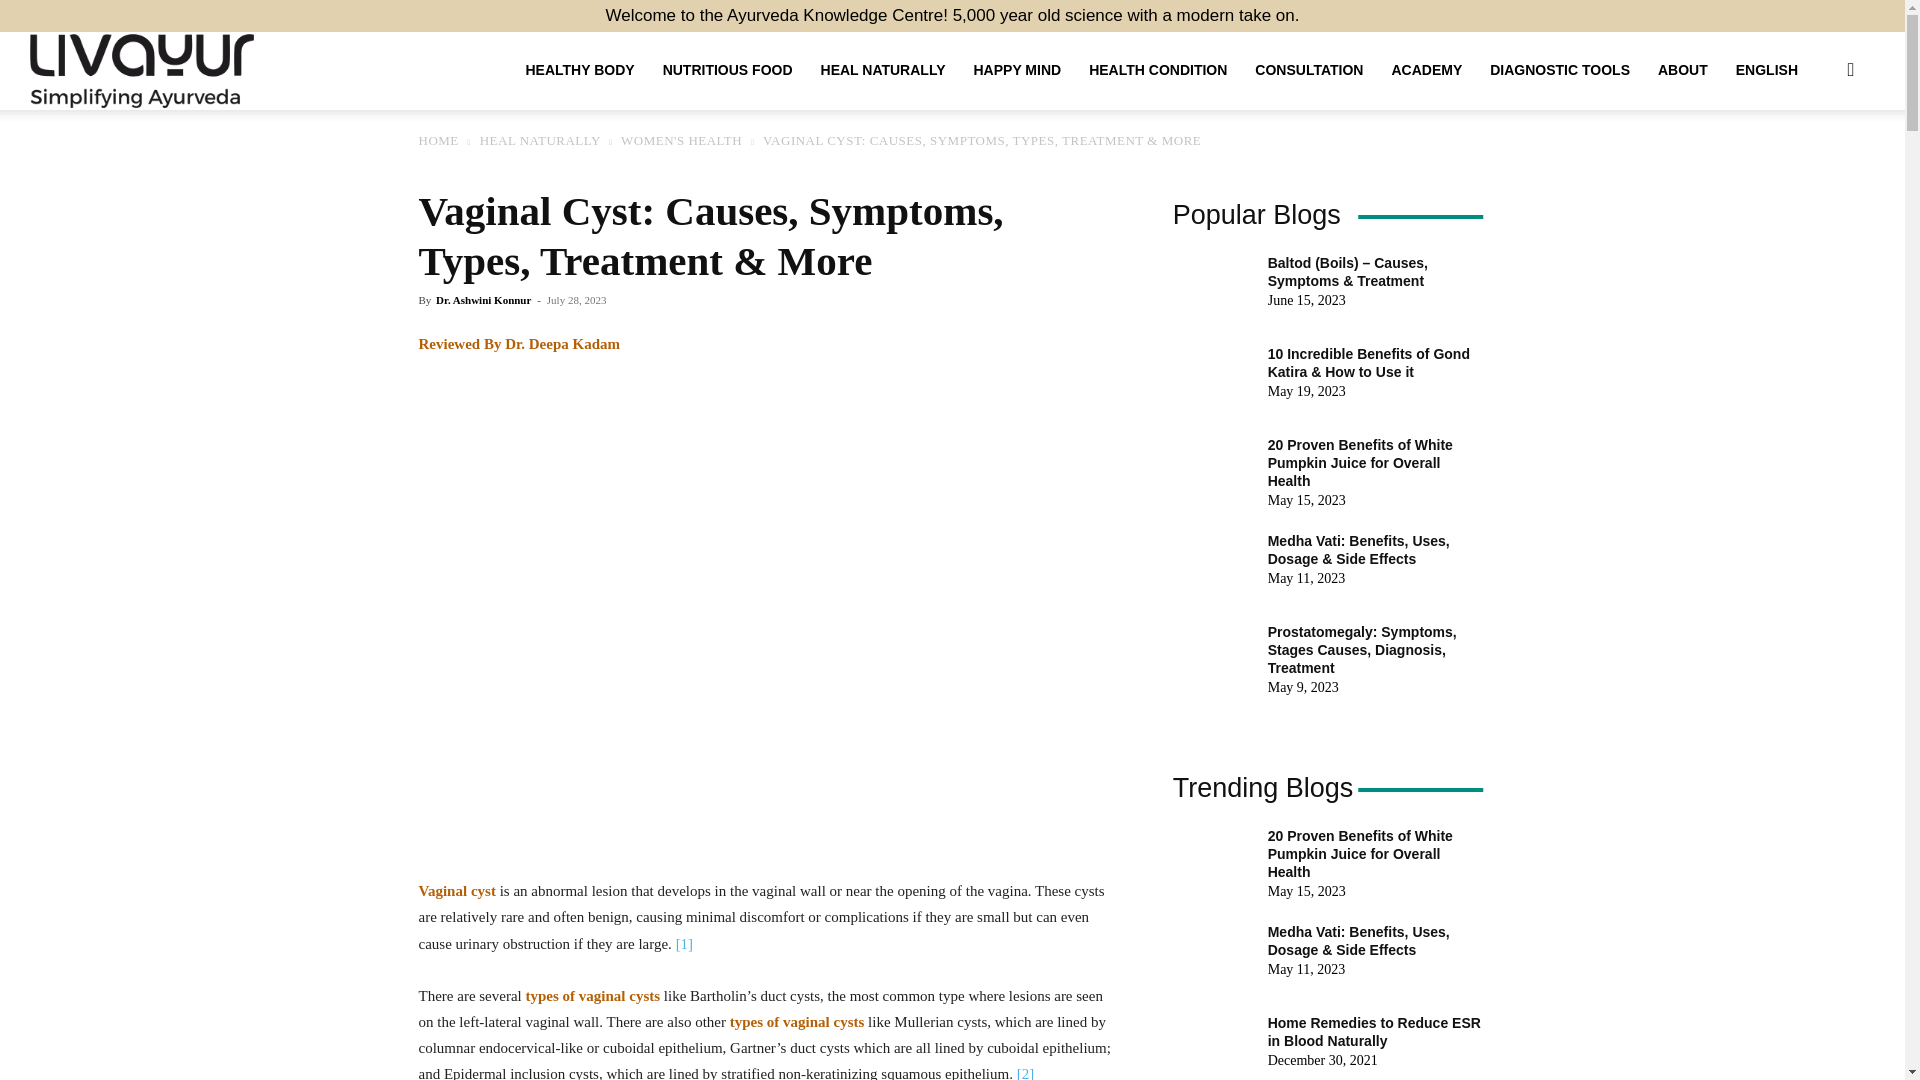 Image resolution: width=1920 pixels, height=1080 pixels. What do you see at coordinates (540, 140) in the screenshot?
I see `View all posts in HEAL NATURALLY` at bounding box center [540, 140].